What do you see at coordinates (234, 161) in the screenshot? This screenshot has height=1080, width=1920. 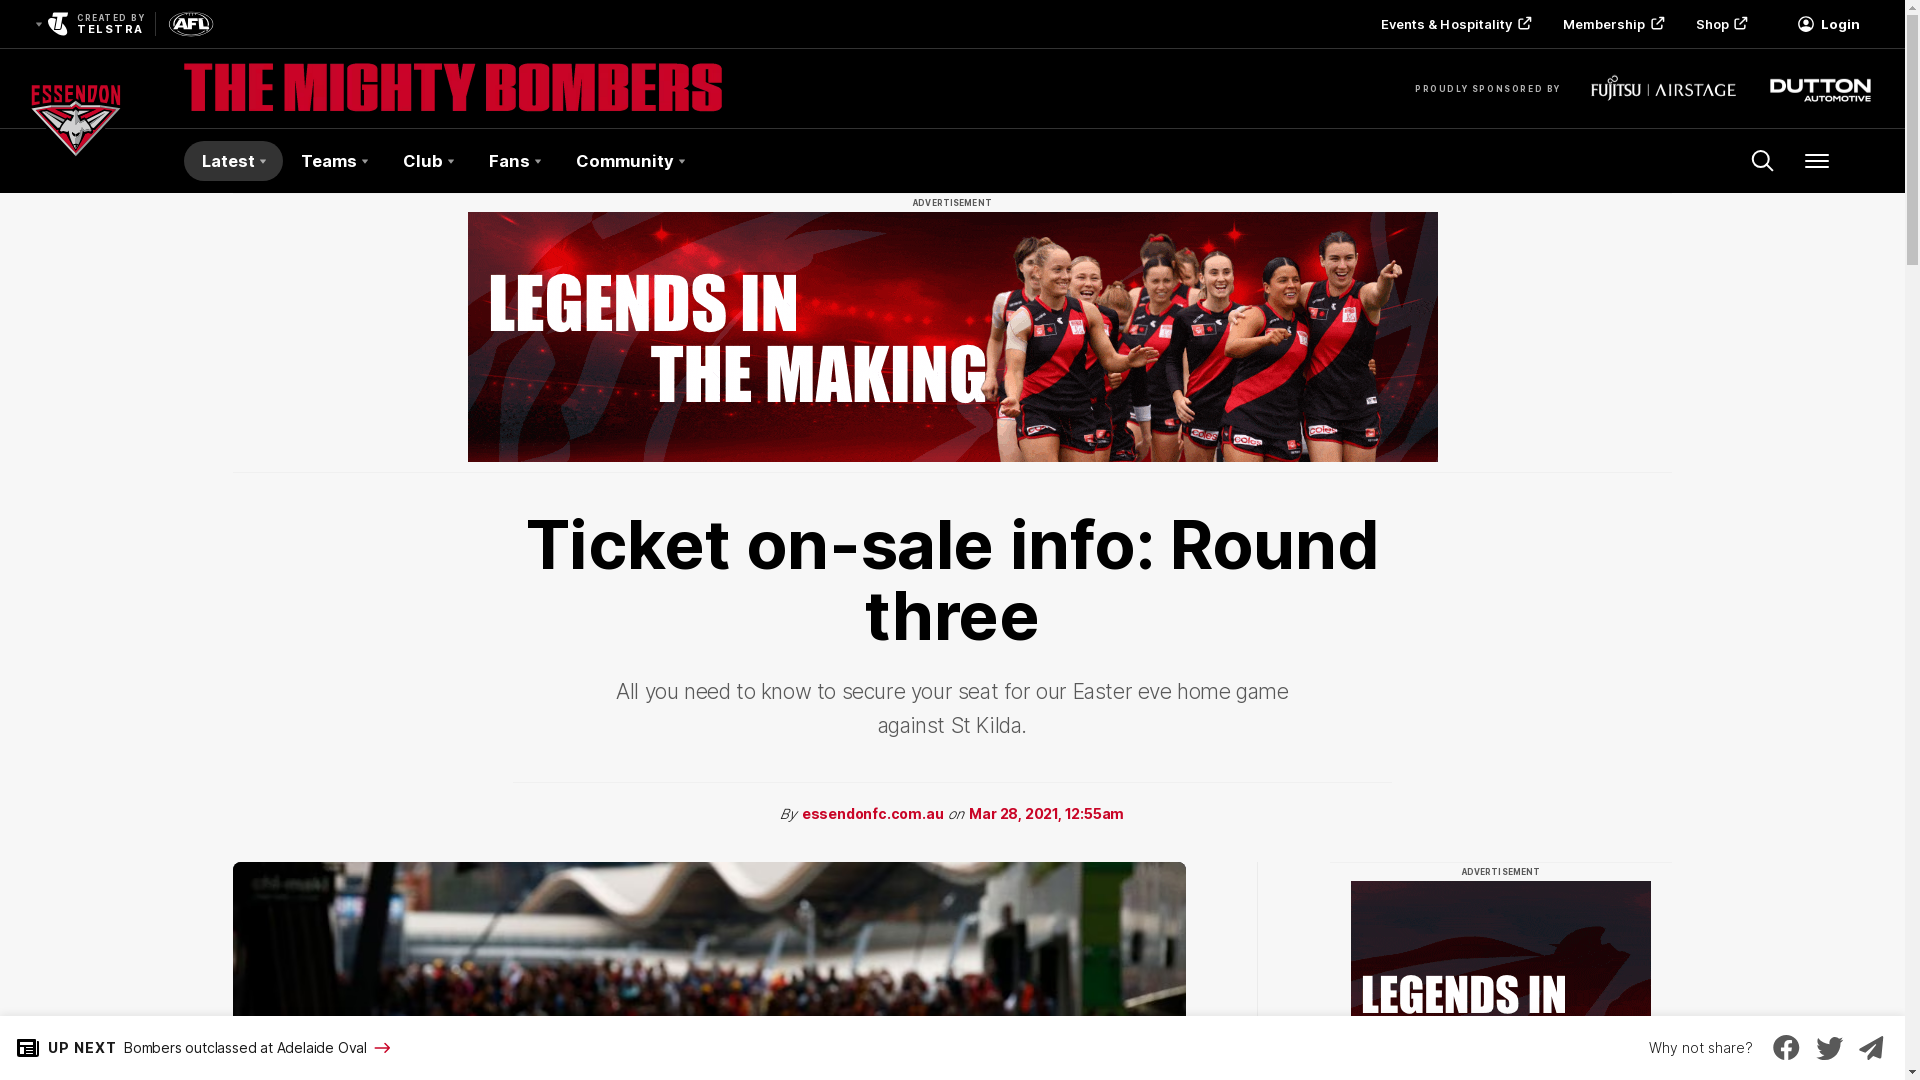 I see `Latest` at bounding box center [234, 161].